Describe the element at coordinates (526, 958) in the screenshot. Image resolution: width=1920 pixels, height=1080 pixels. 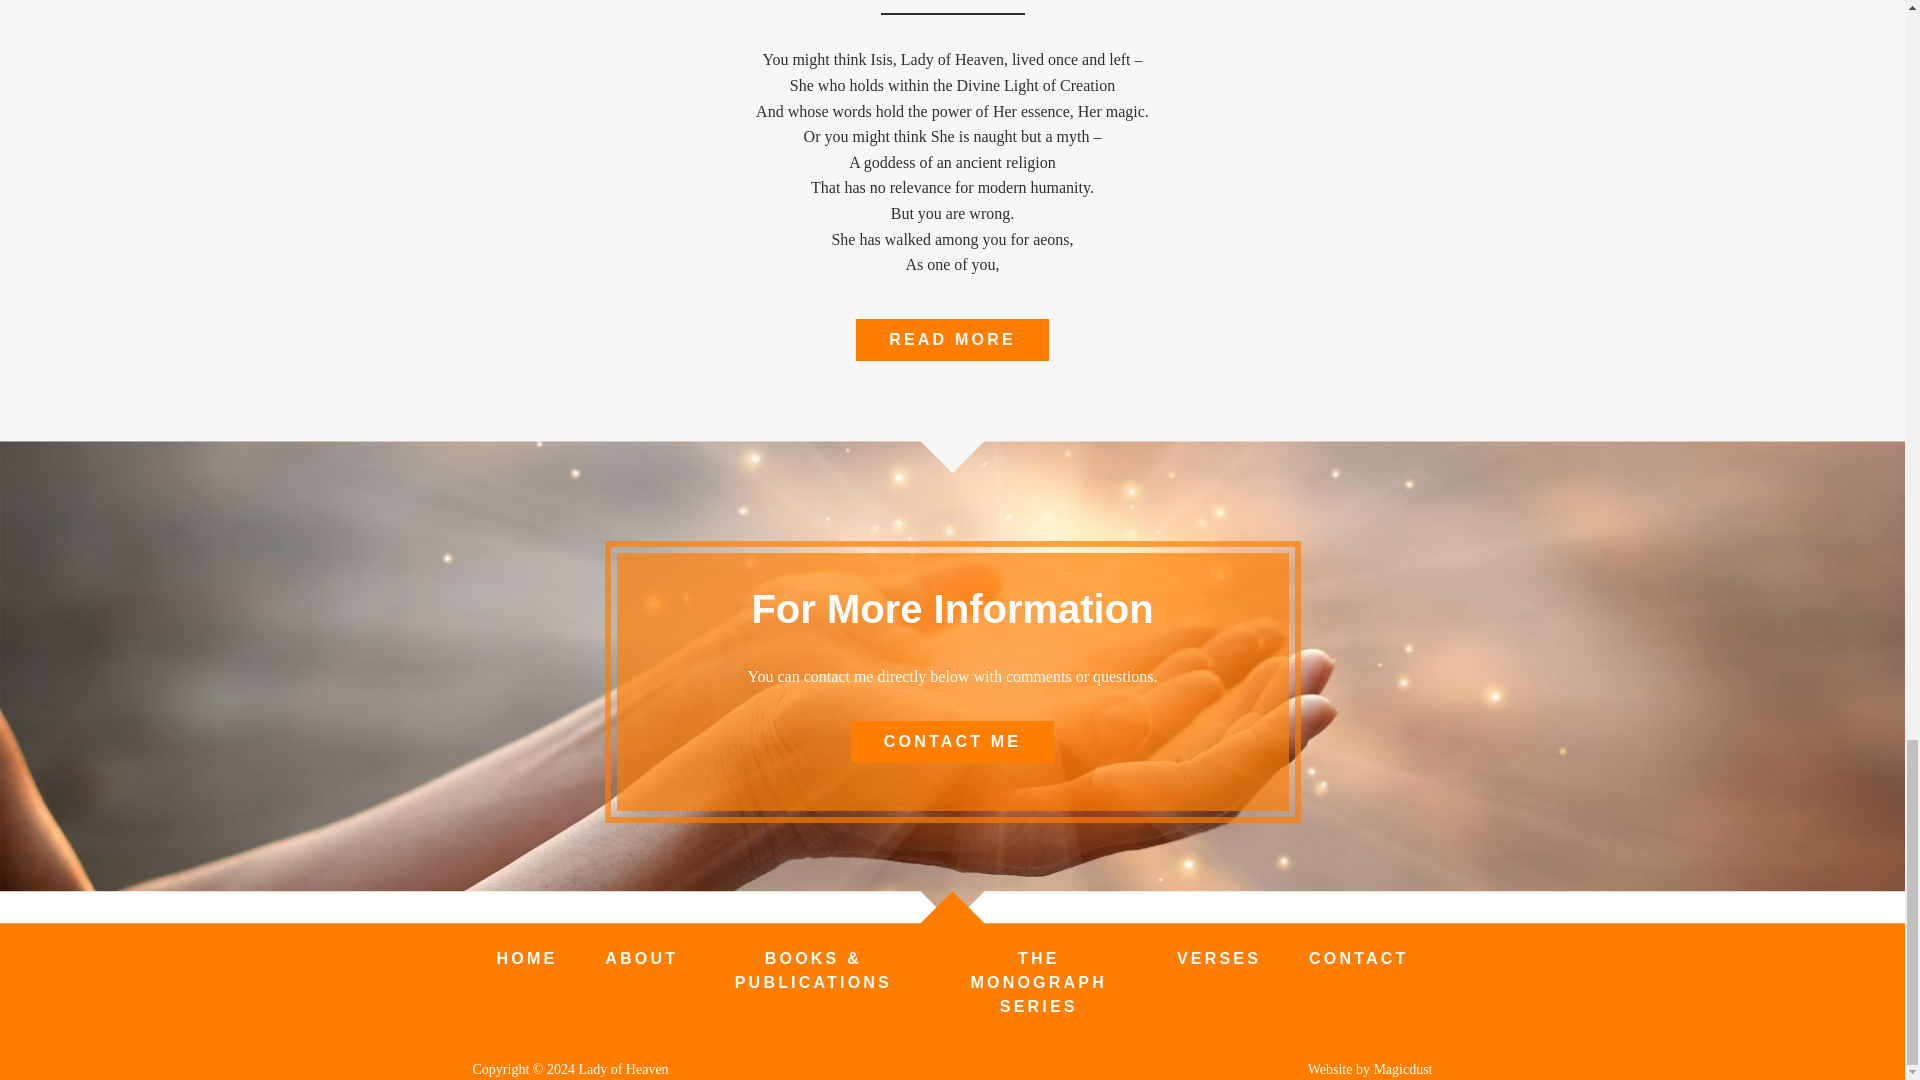
I see `HOME` at that location.